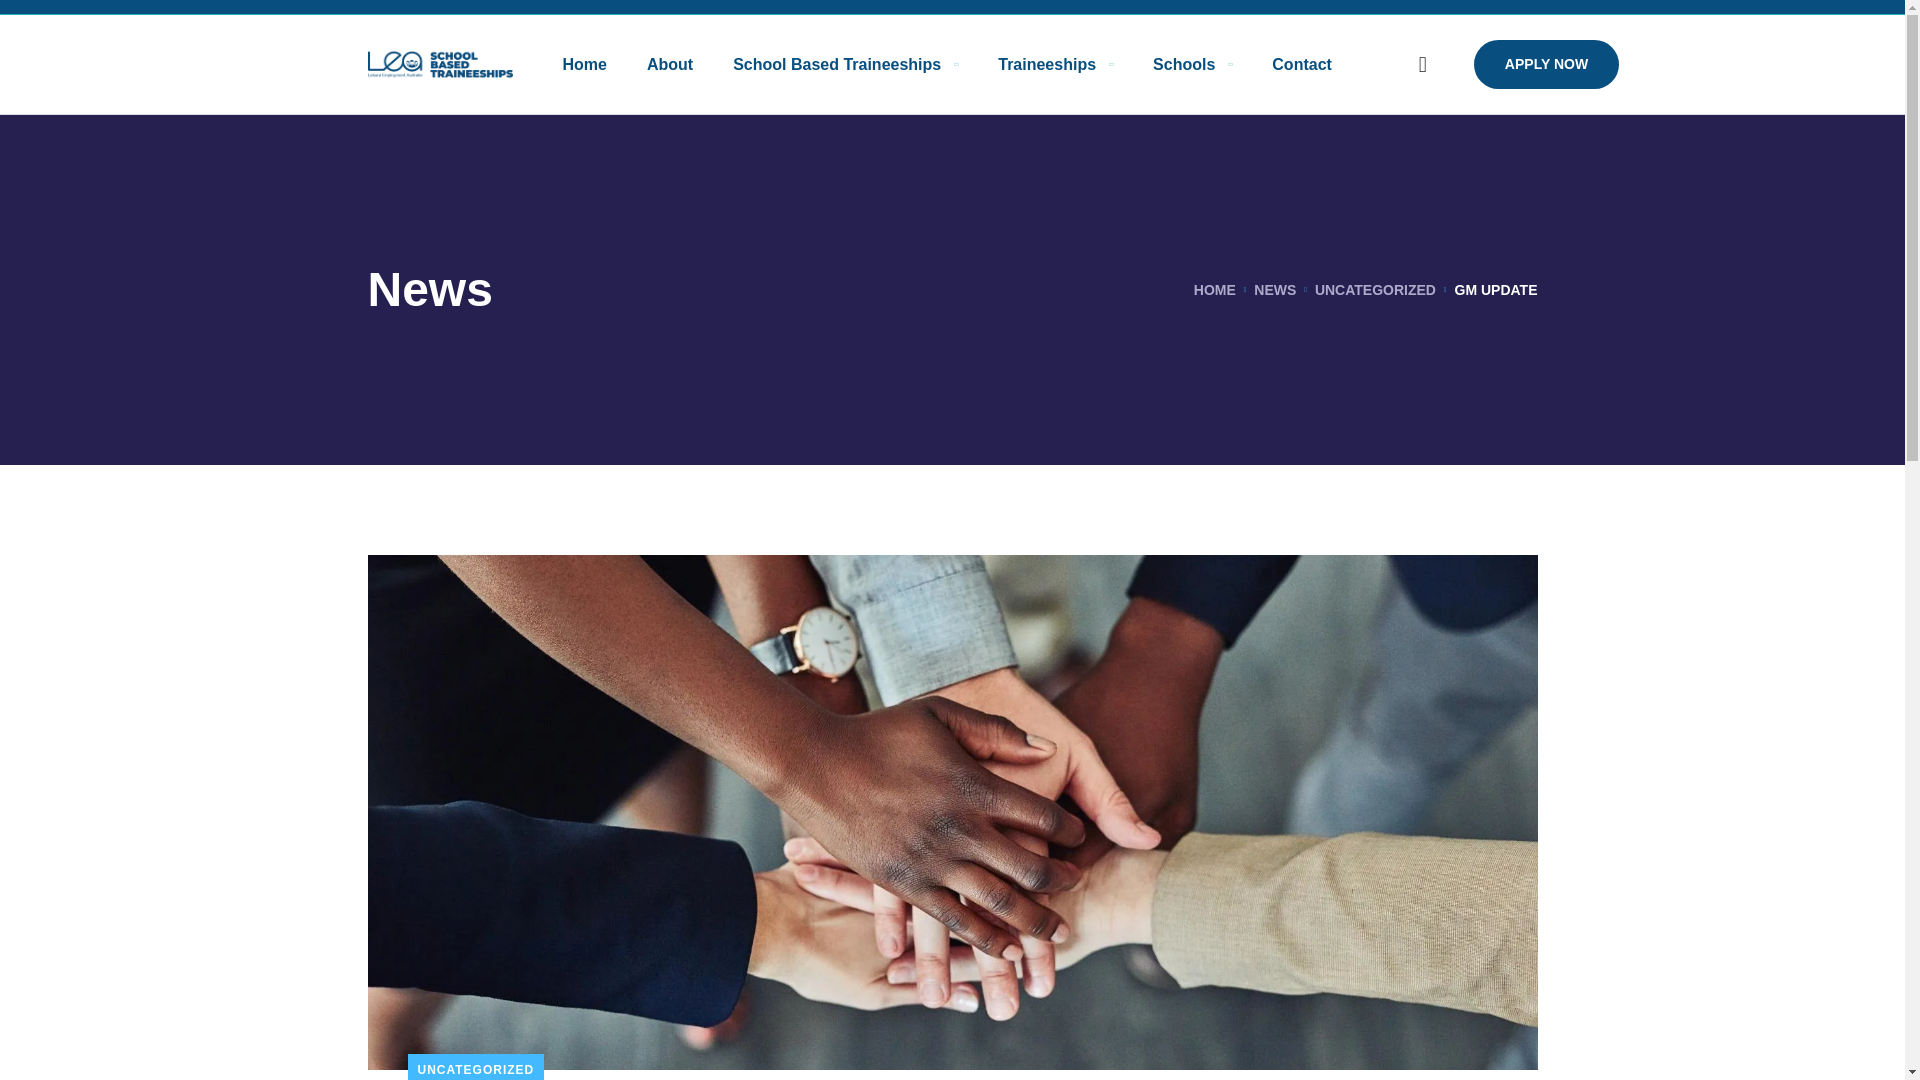 This screenshot has height=1080, width=1920. Describe the element at coordinates (1376, 290) in the screenshot. I see `UNCATEGORIZED` at that location.